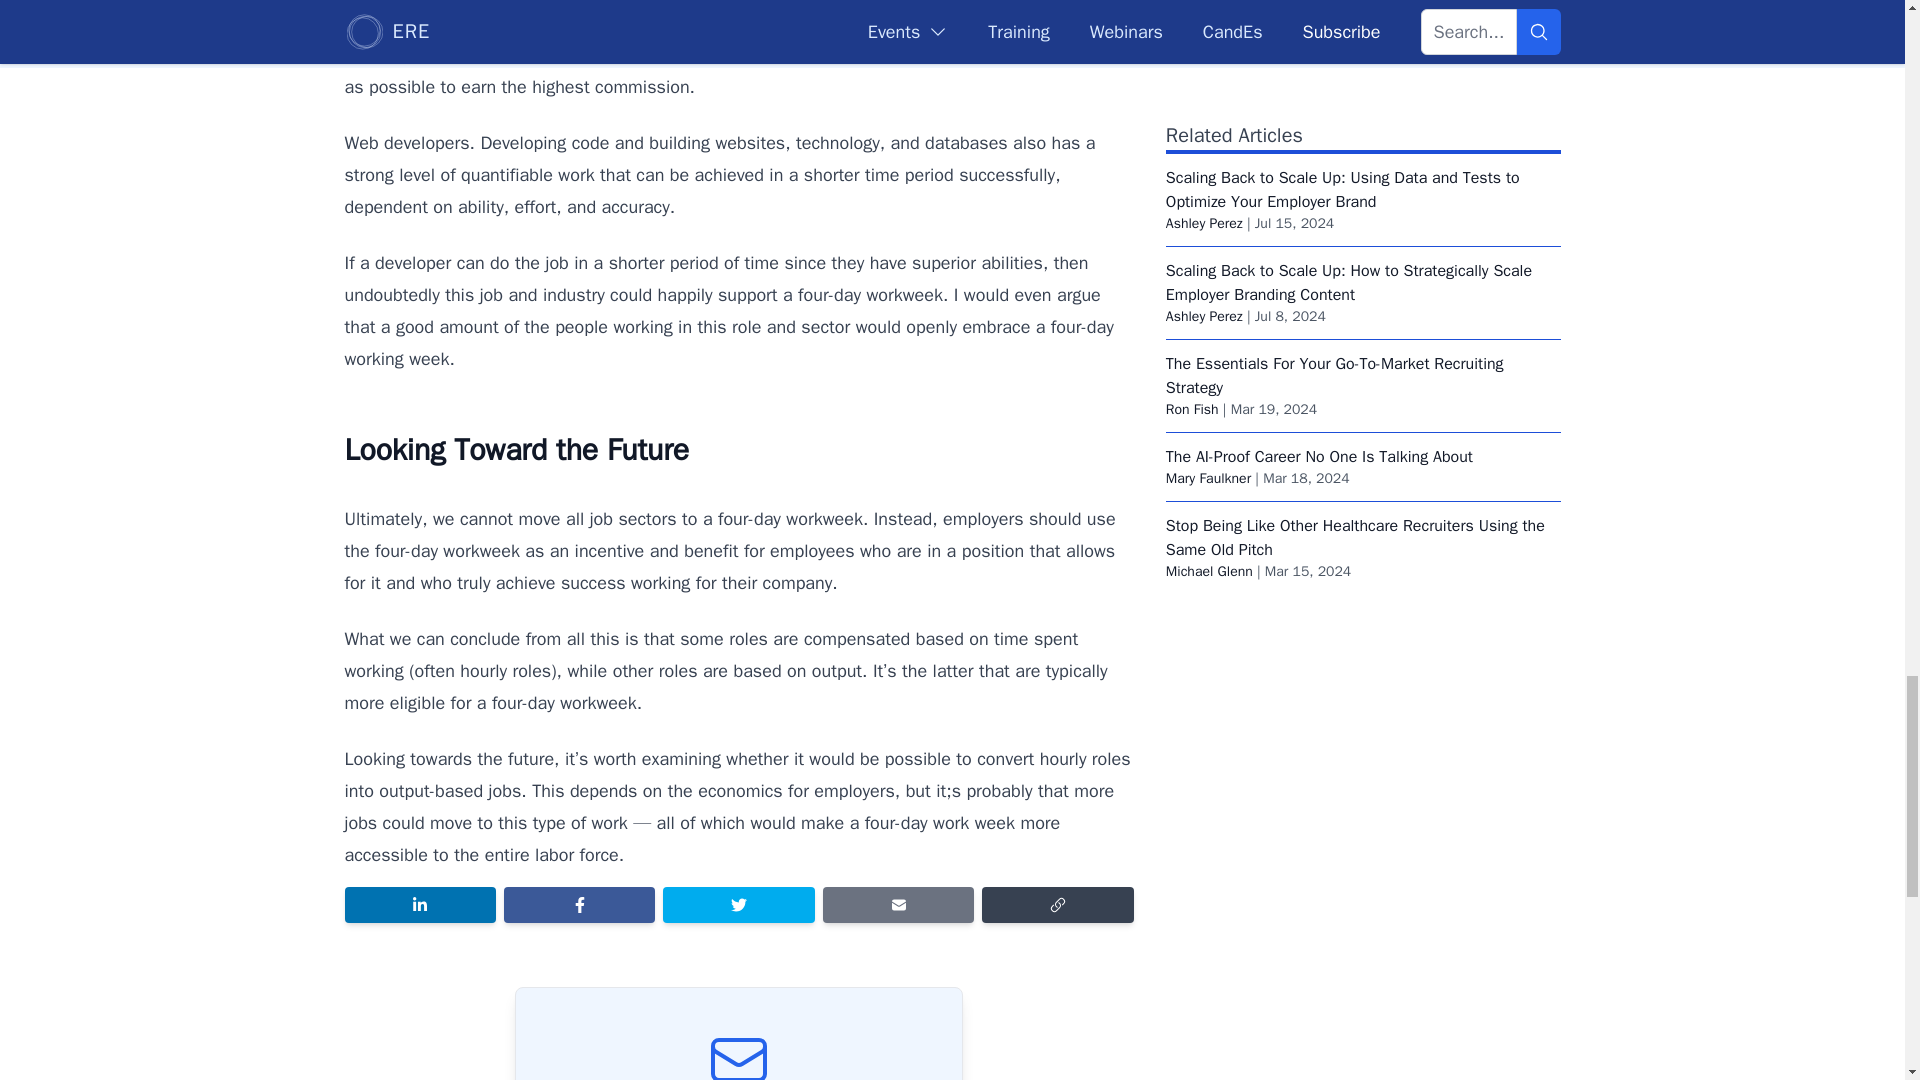 This screenshot has width=1920, height=1080. Describe the element at coordinates (1192, 408) in the screenshot. I see `Ron Fish` at that location.